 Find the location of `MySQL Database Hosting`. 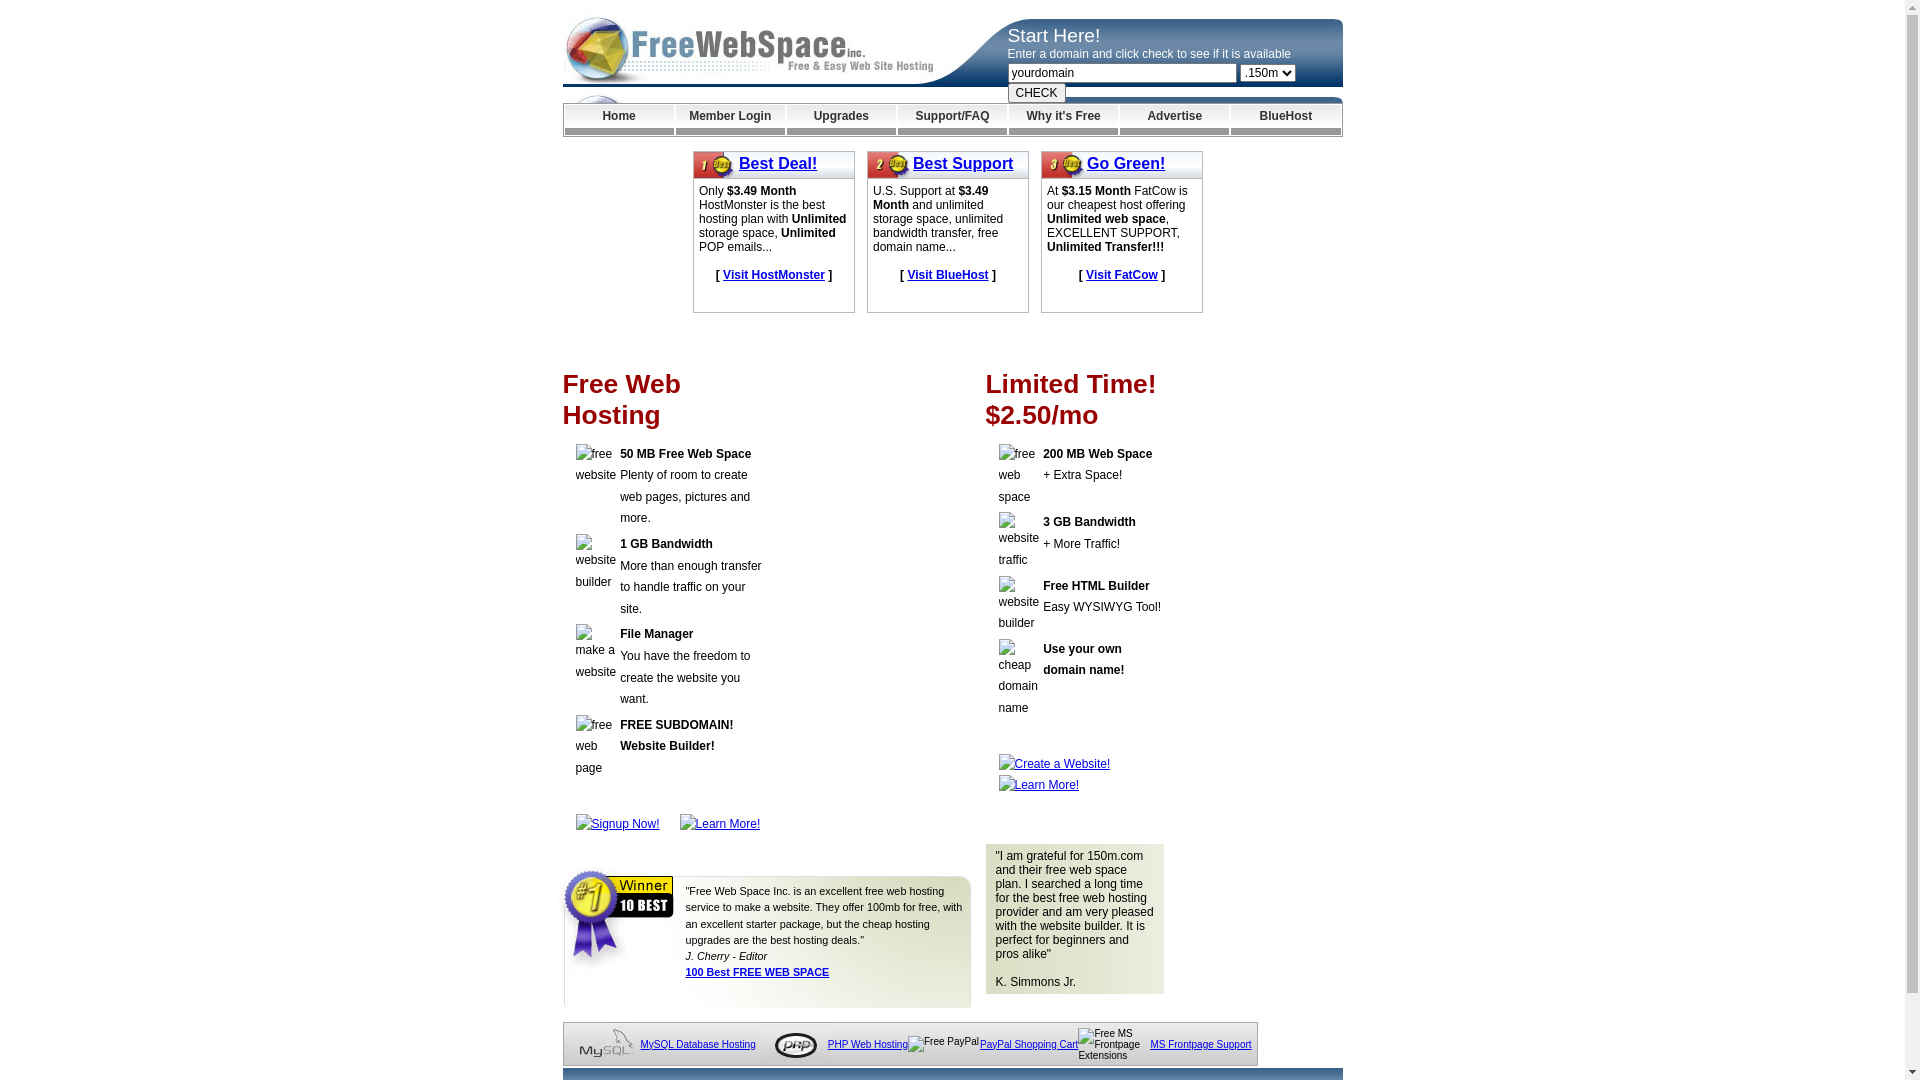

MySQL Database Hosting is located at coordinates (698, 1044).